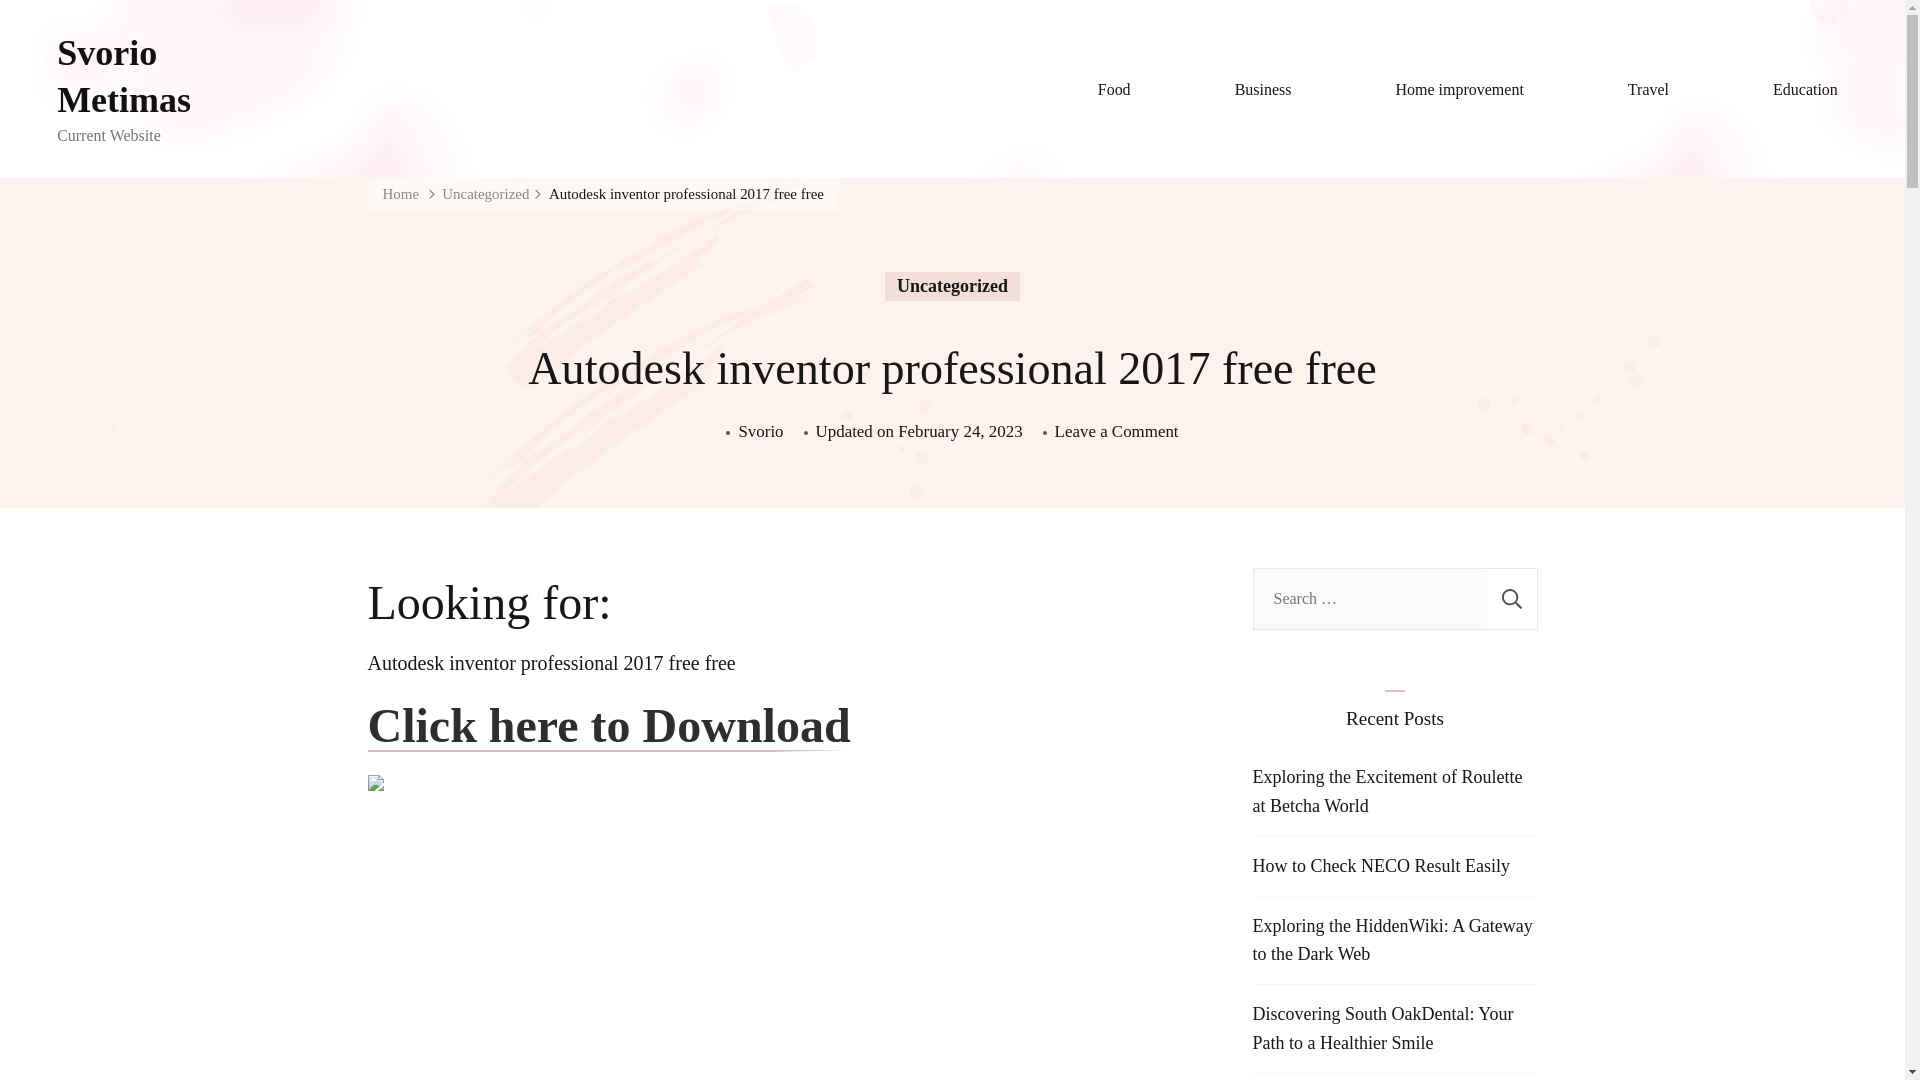 The image size is (1920, 1080). I want to click on Exploring the HiddenWiki: A Gateway to the Dark Web, so click(1392, 940).